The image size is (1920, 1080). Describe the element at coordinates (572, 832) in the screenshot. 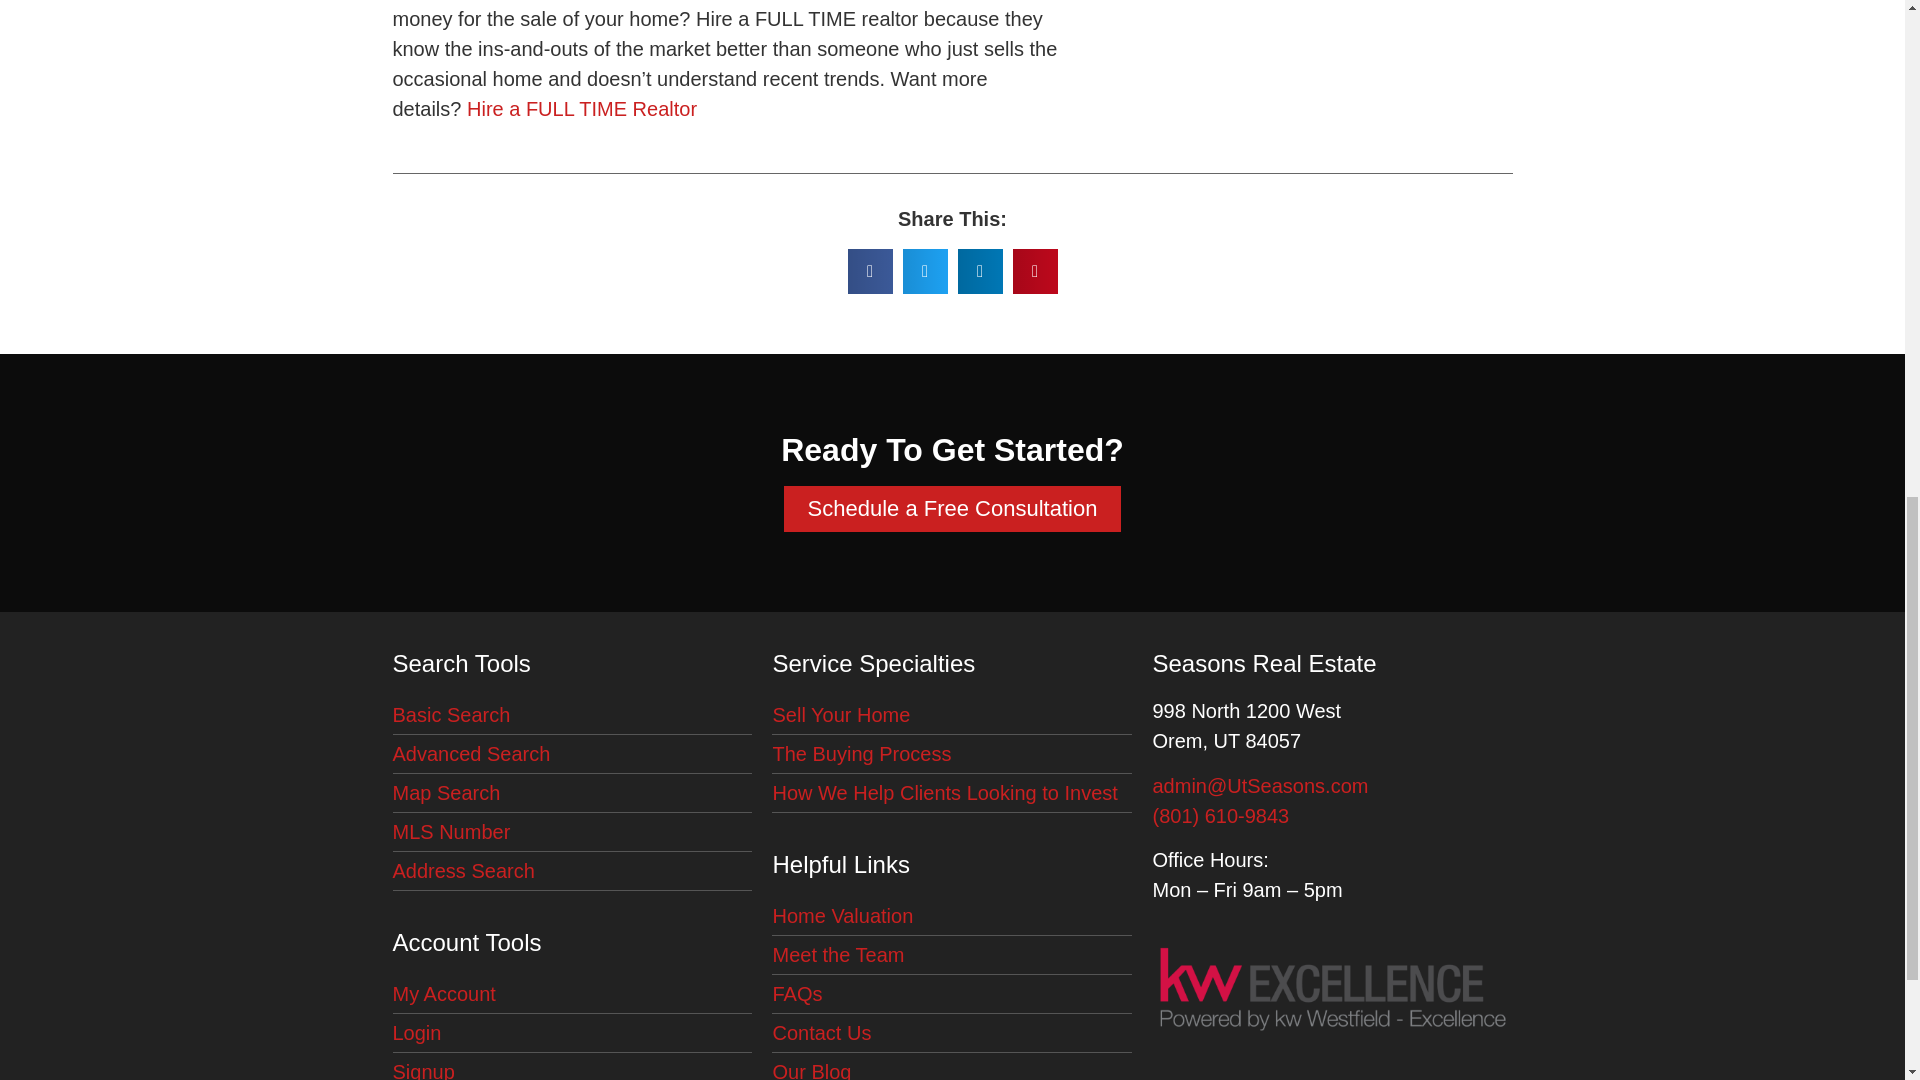

I see `MLS Number` at that location.